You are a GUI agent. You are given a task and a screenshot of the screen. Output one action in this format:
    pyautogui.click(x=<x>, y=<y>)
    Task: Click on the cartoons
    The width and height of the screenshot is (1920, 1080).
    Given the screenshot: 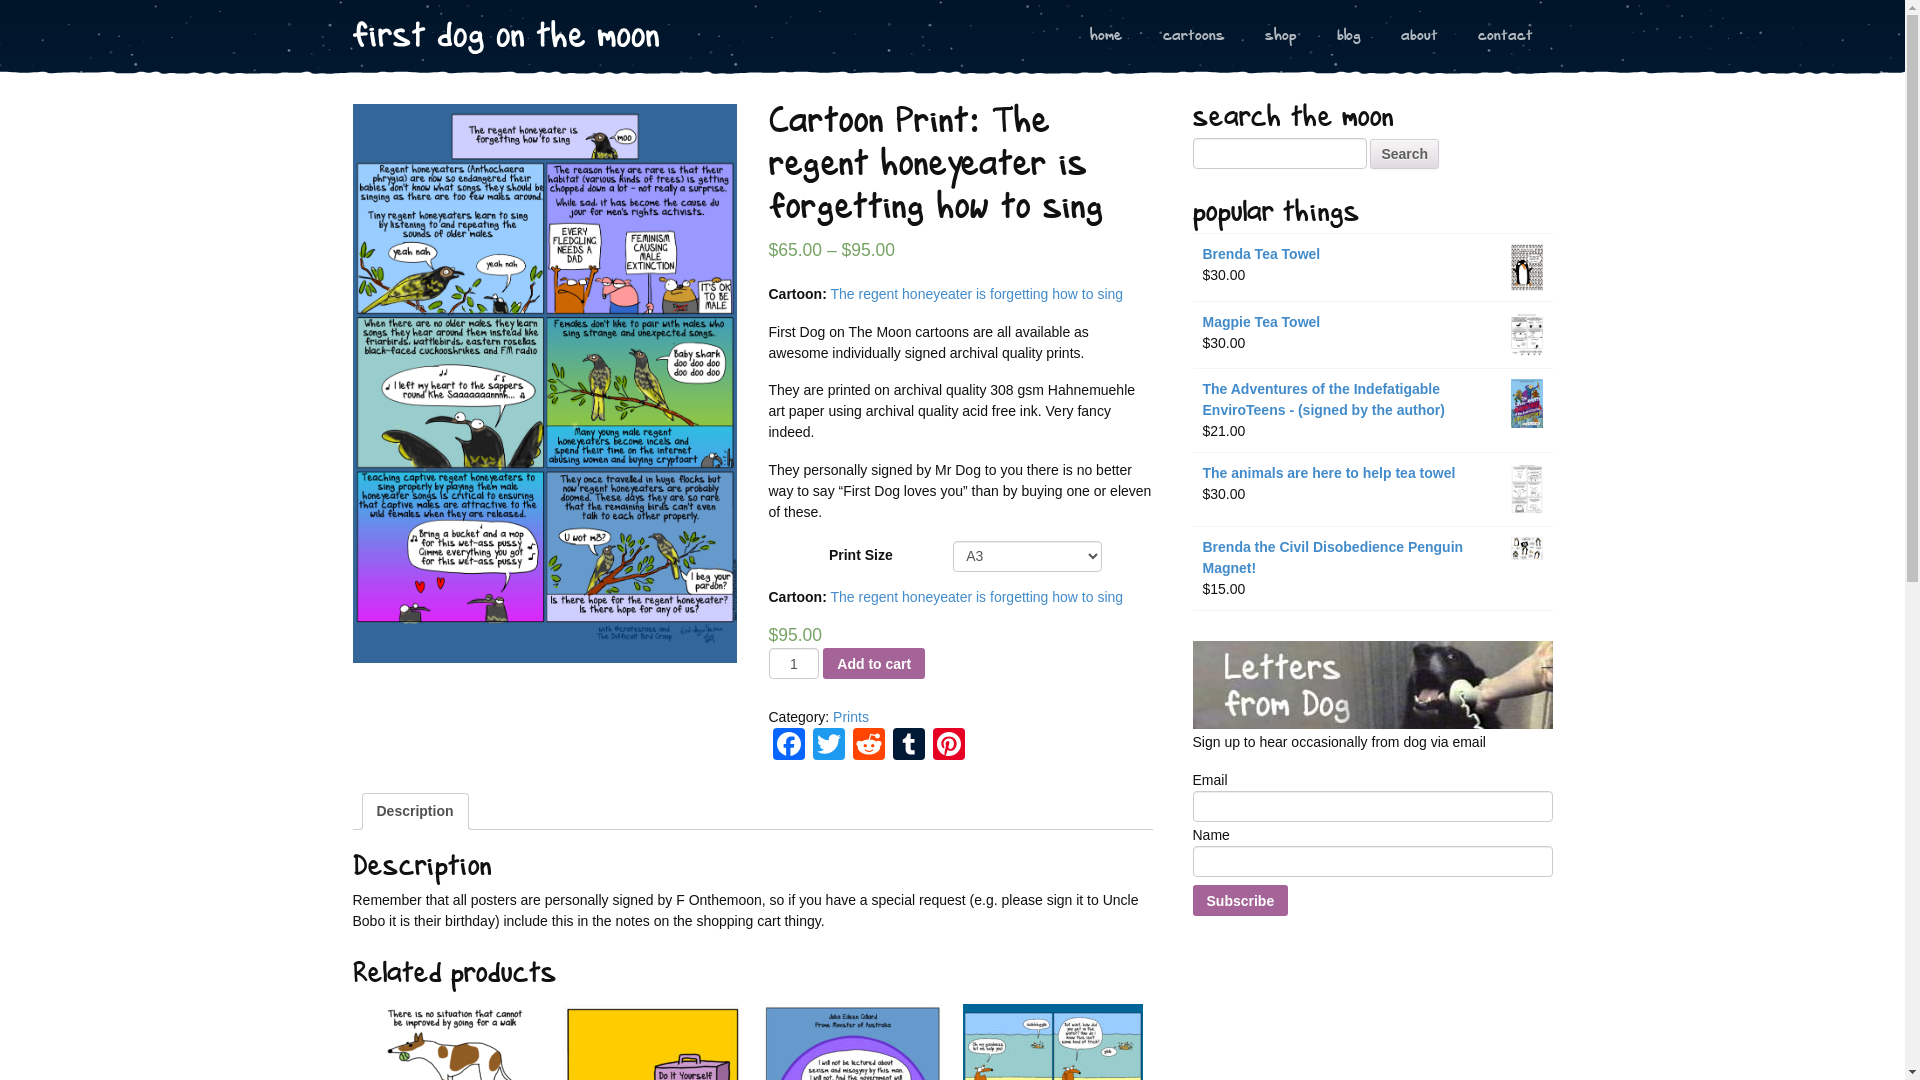 What is the action you would take?
    pyautogui.click(x=1193, y=37)
    